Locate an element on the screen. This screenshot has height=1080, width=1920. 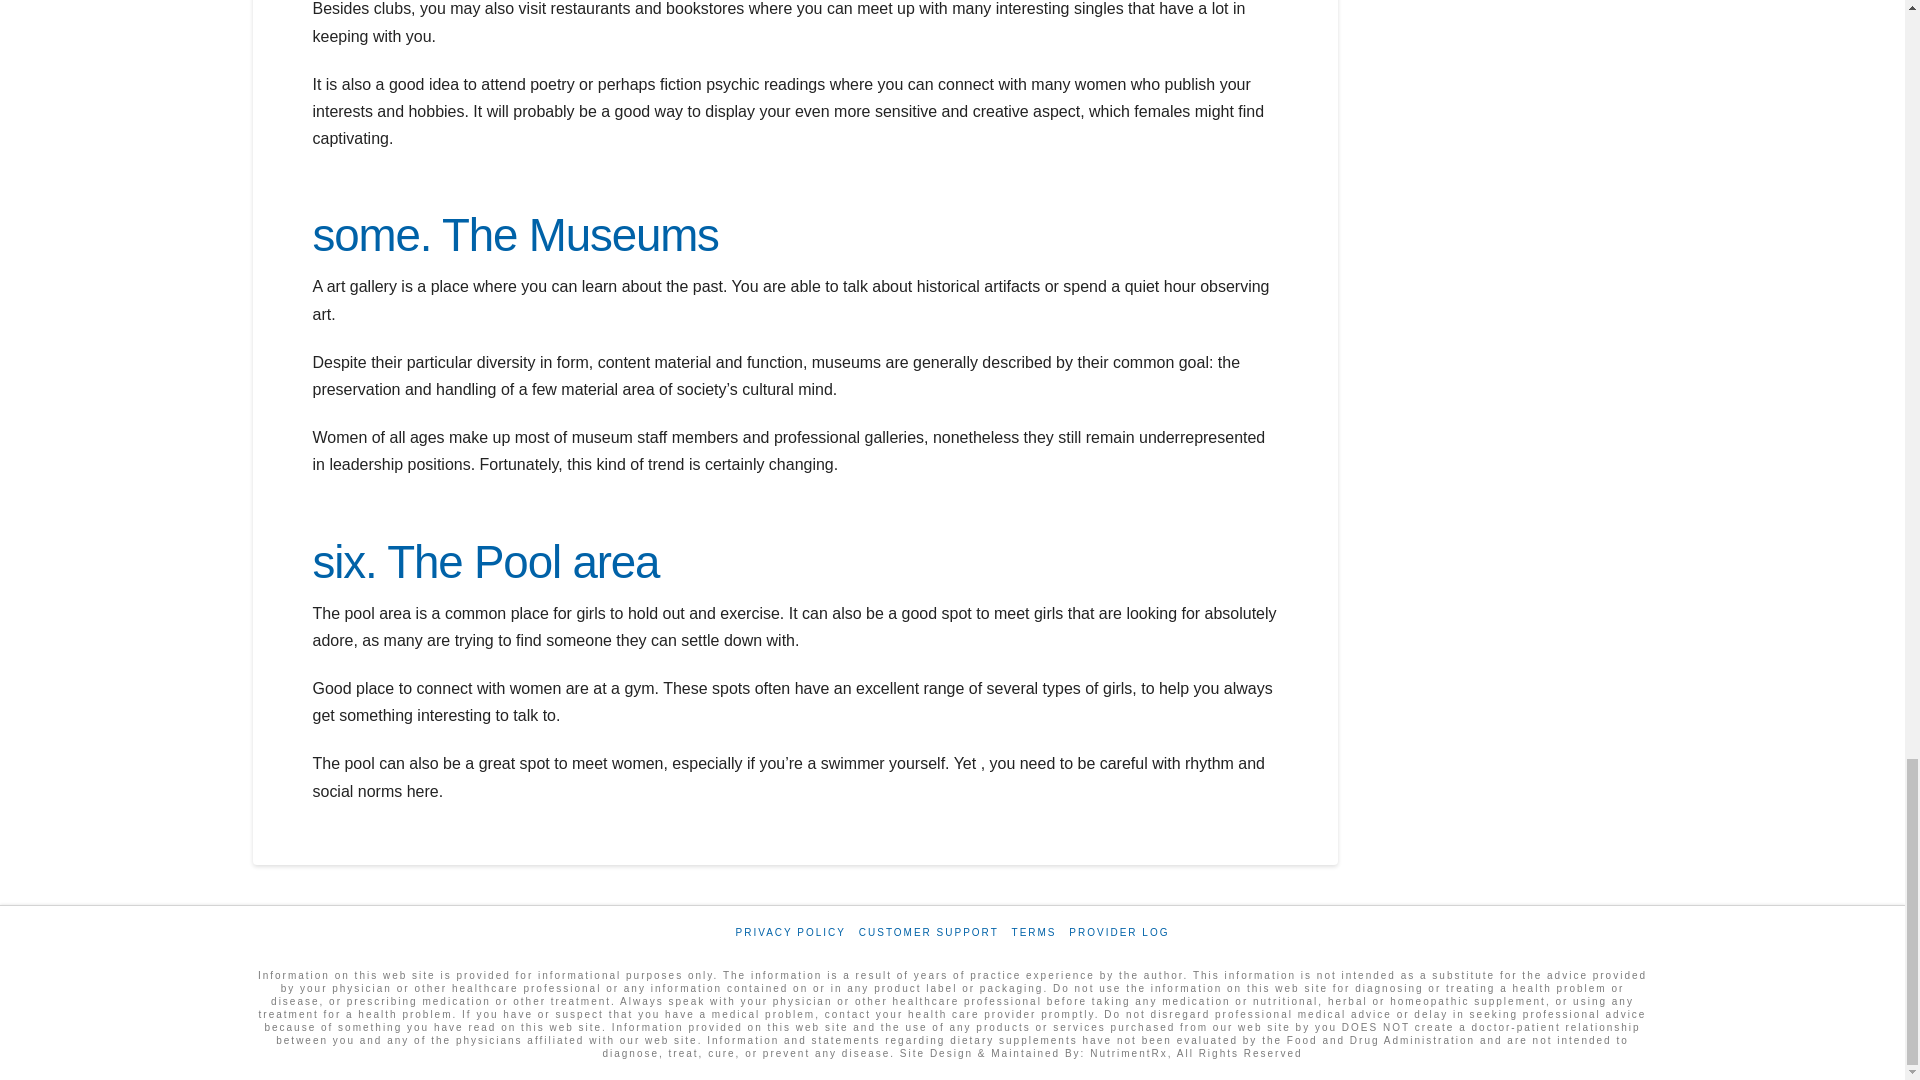
CUSTOMER SUPPORT is located at coordinates (928, 932).